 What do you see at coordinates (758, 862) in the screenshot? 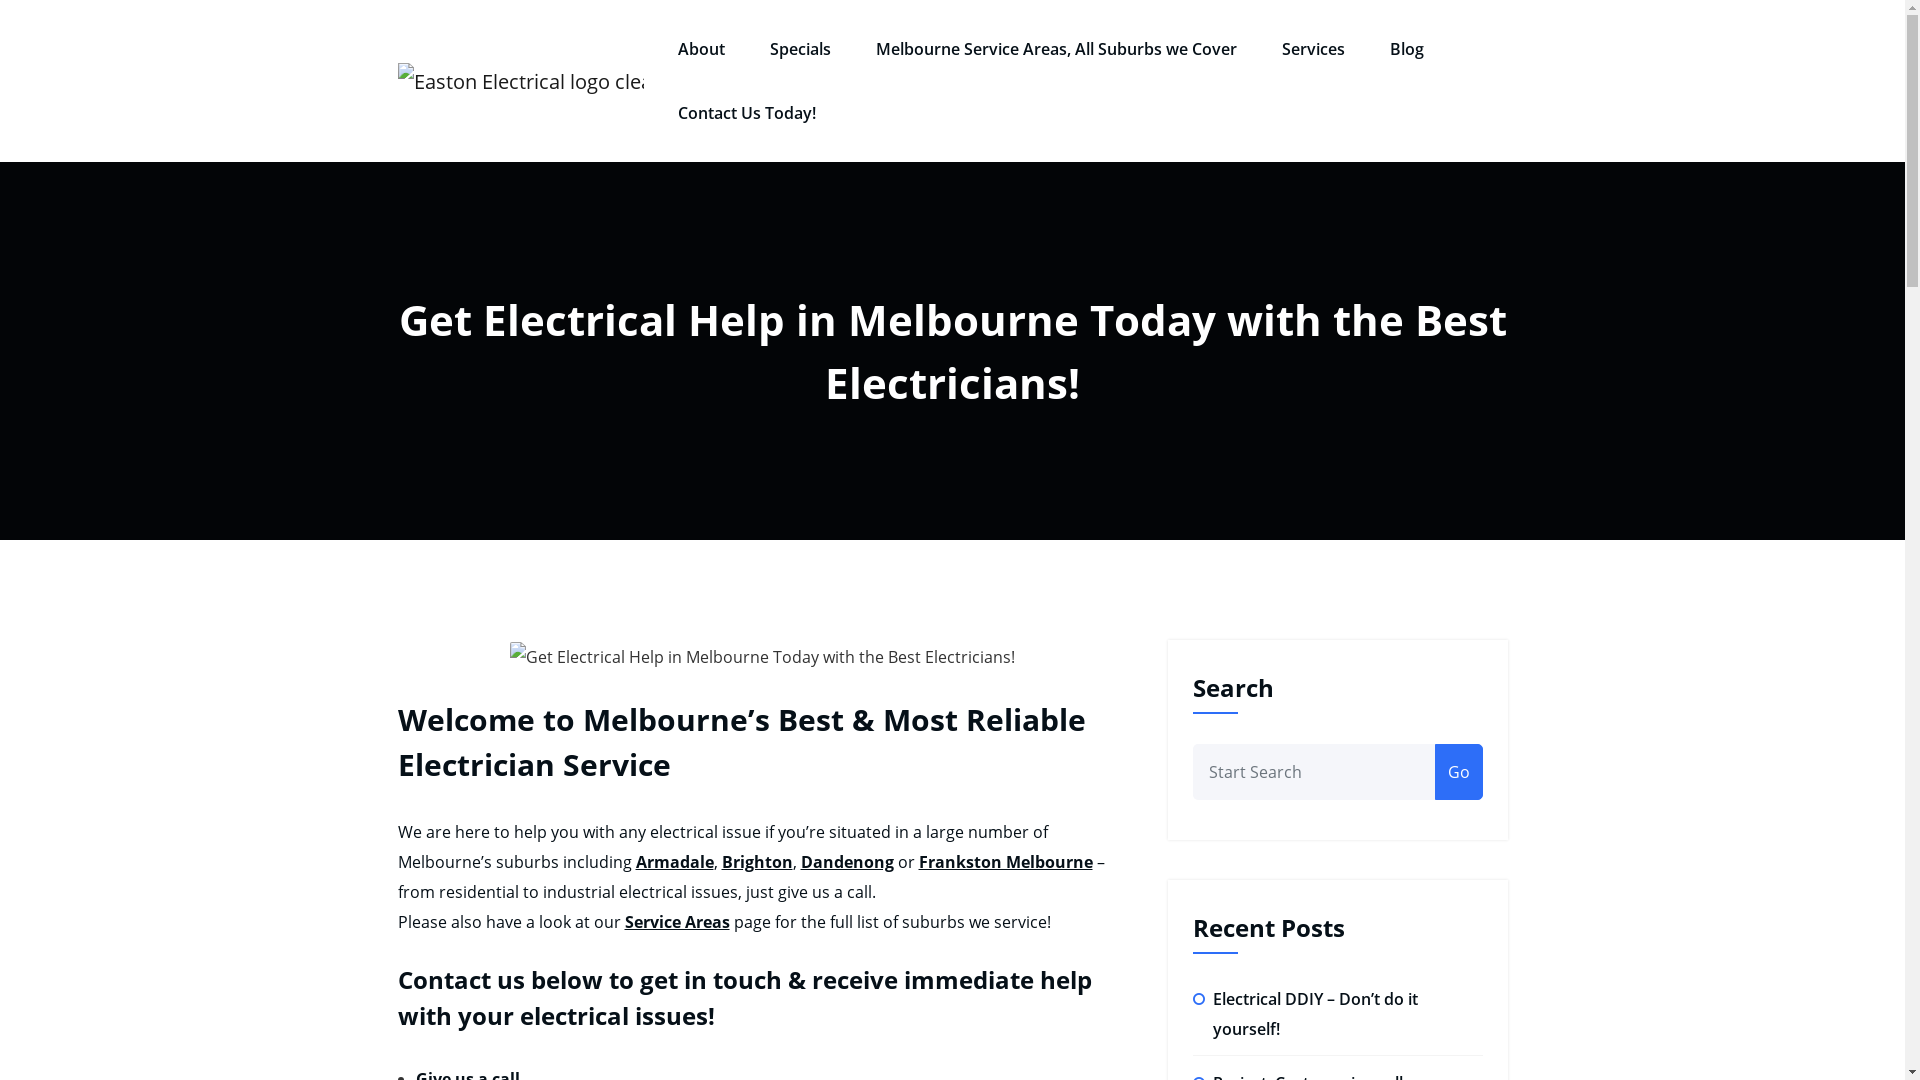
I see `Brighton` at bounding box center [758, 862].